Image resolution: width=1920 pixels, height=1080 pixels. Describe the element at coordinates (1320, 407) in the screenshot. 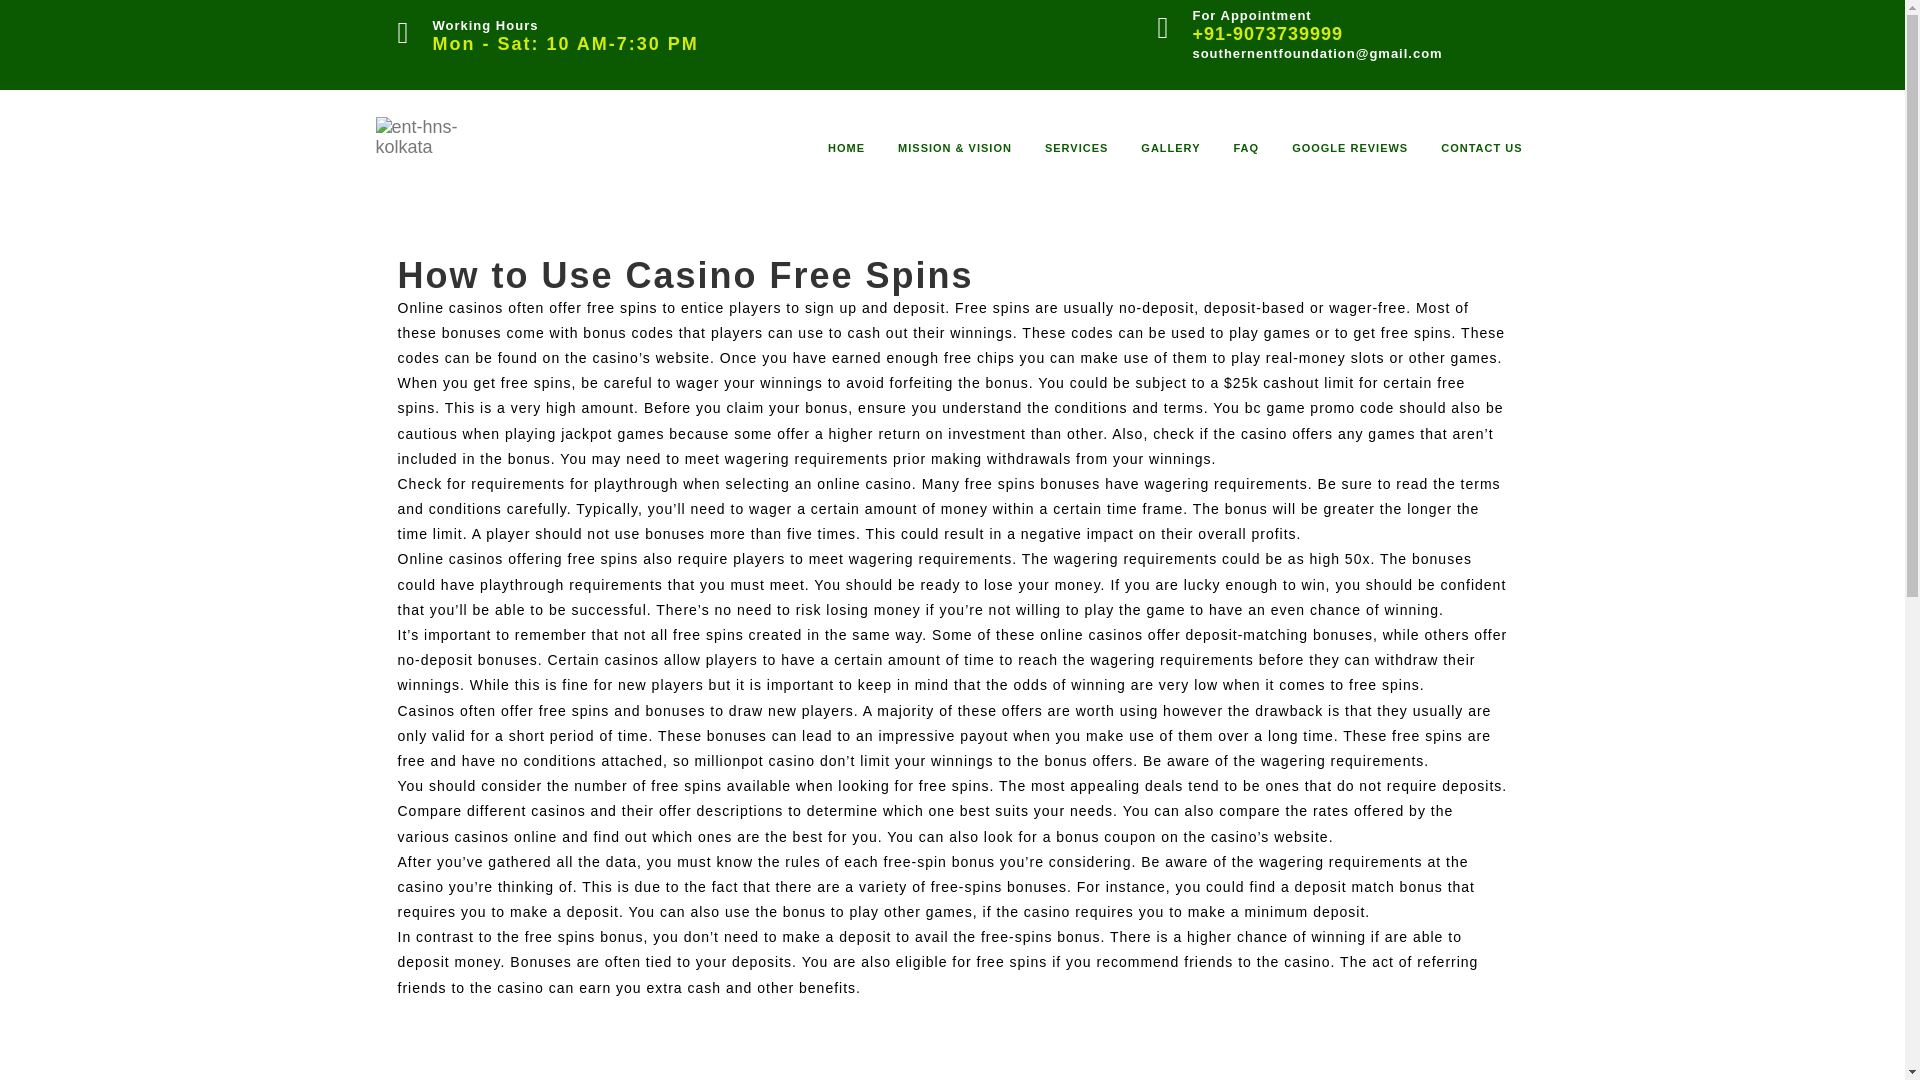

I see `bc game promo code` at that location.